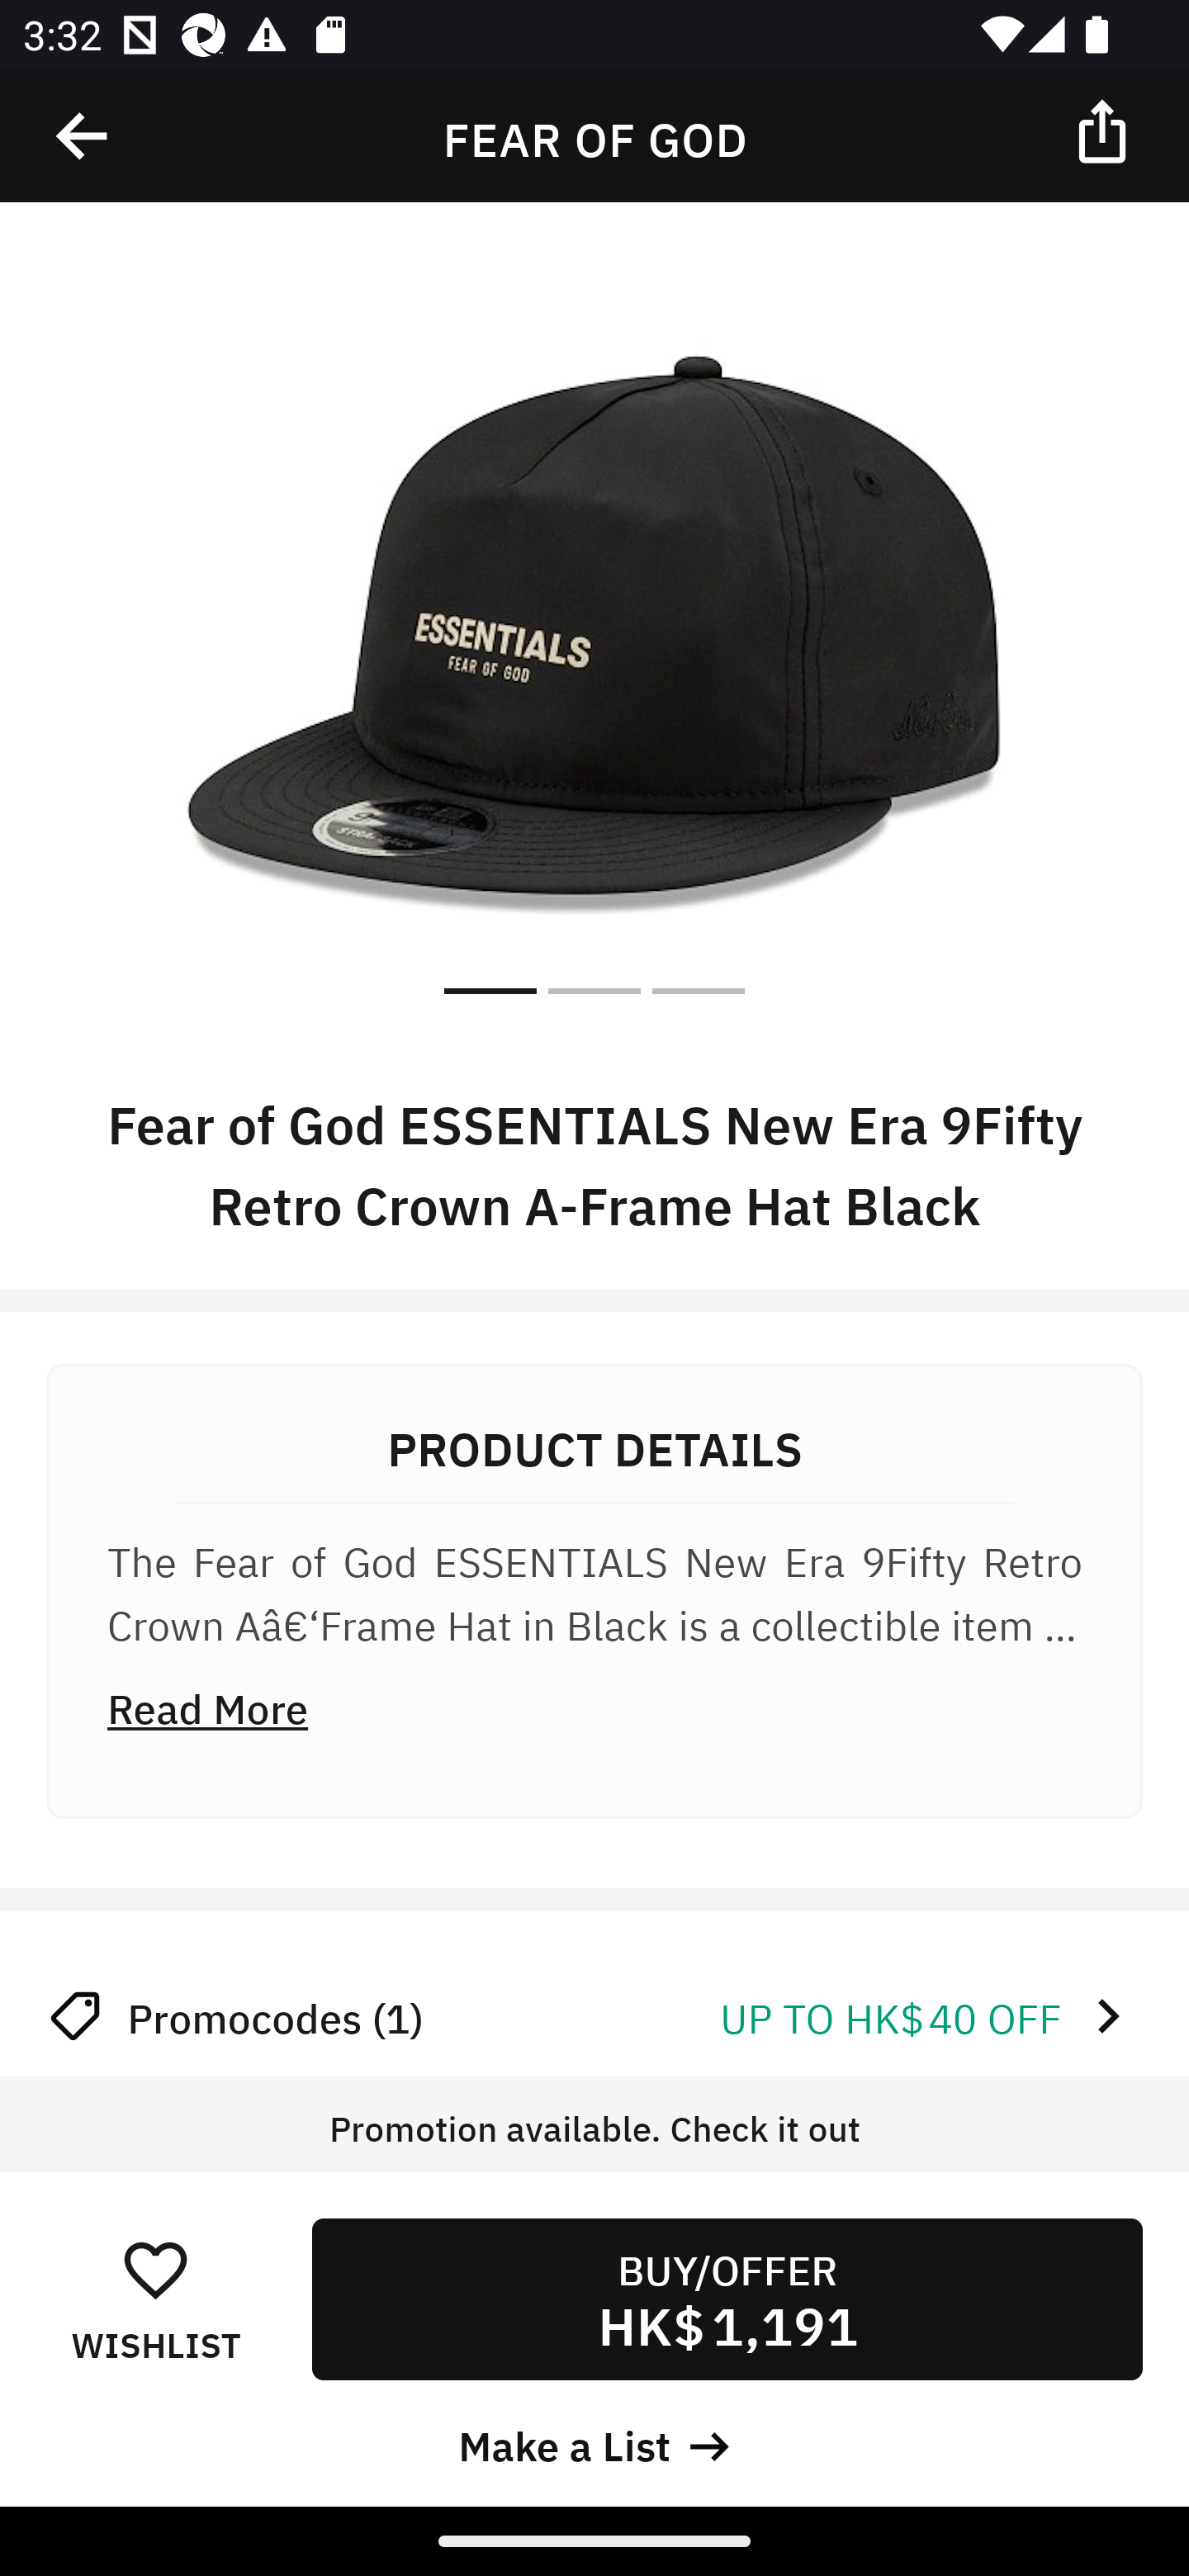 The image size is (1189, 2576). I want to click on , so click(1105, 130).